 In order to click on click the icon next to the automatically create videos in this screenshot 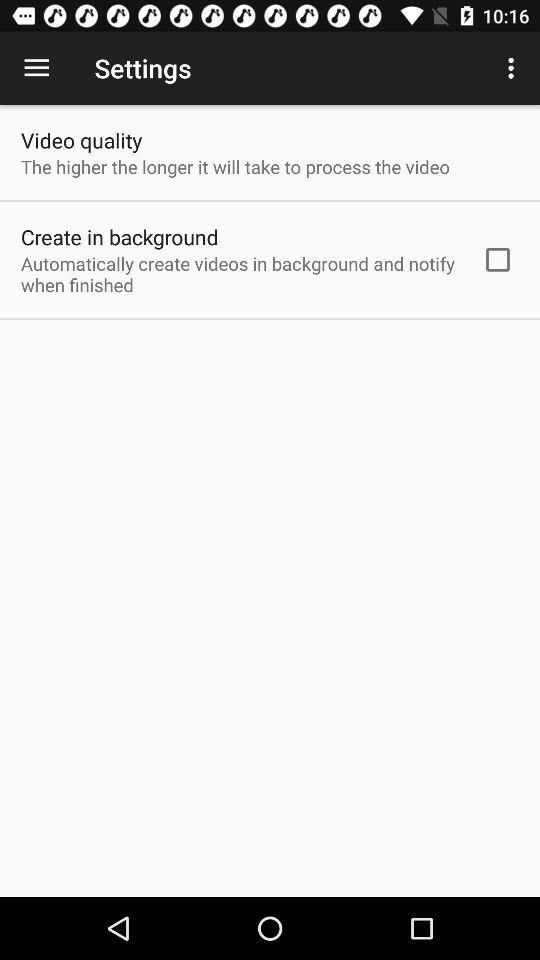, I will do `click(498, 259)`.